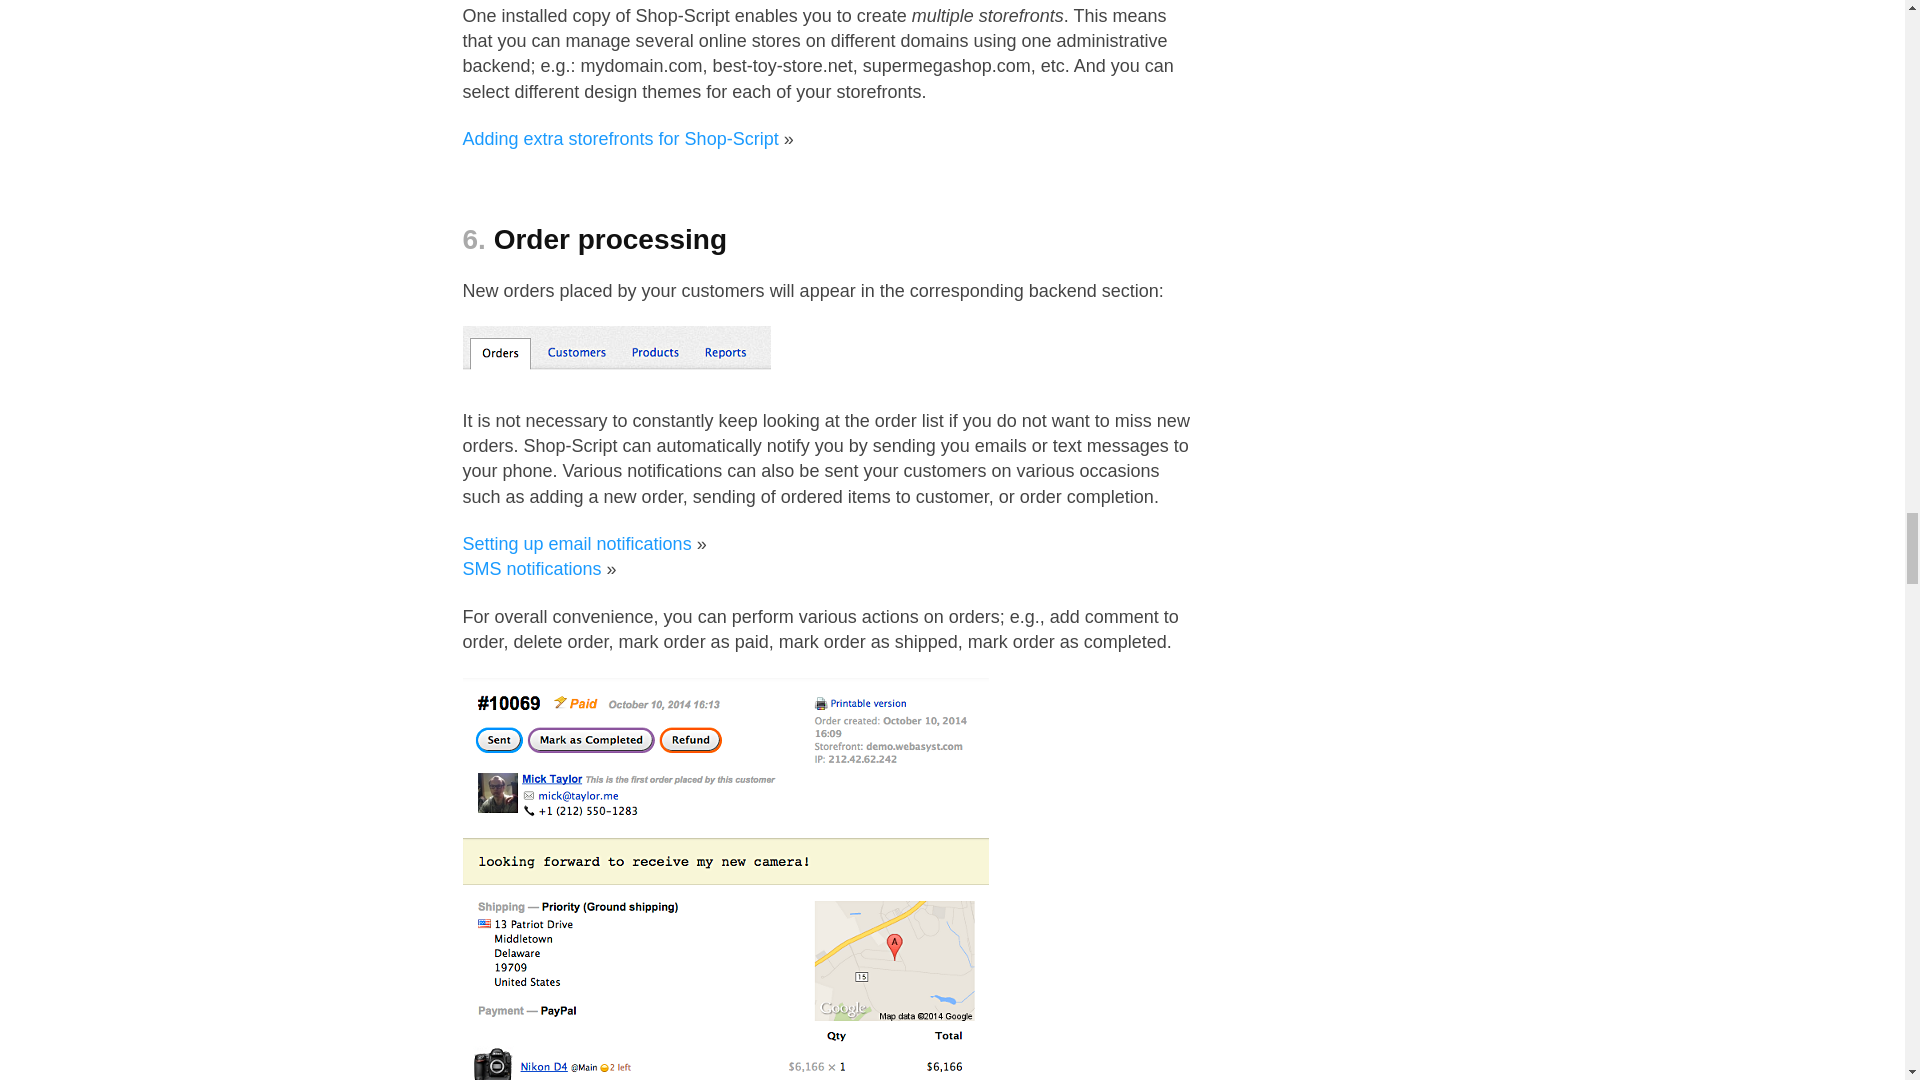 This screenshot has height=1080, width=1920. What do you see at coordinates (531, 568) in the screenshot?
I see `SMS notifications` at bounding box center [531, 568].